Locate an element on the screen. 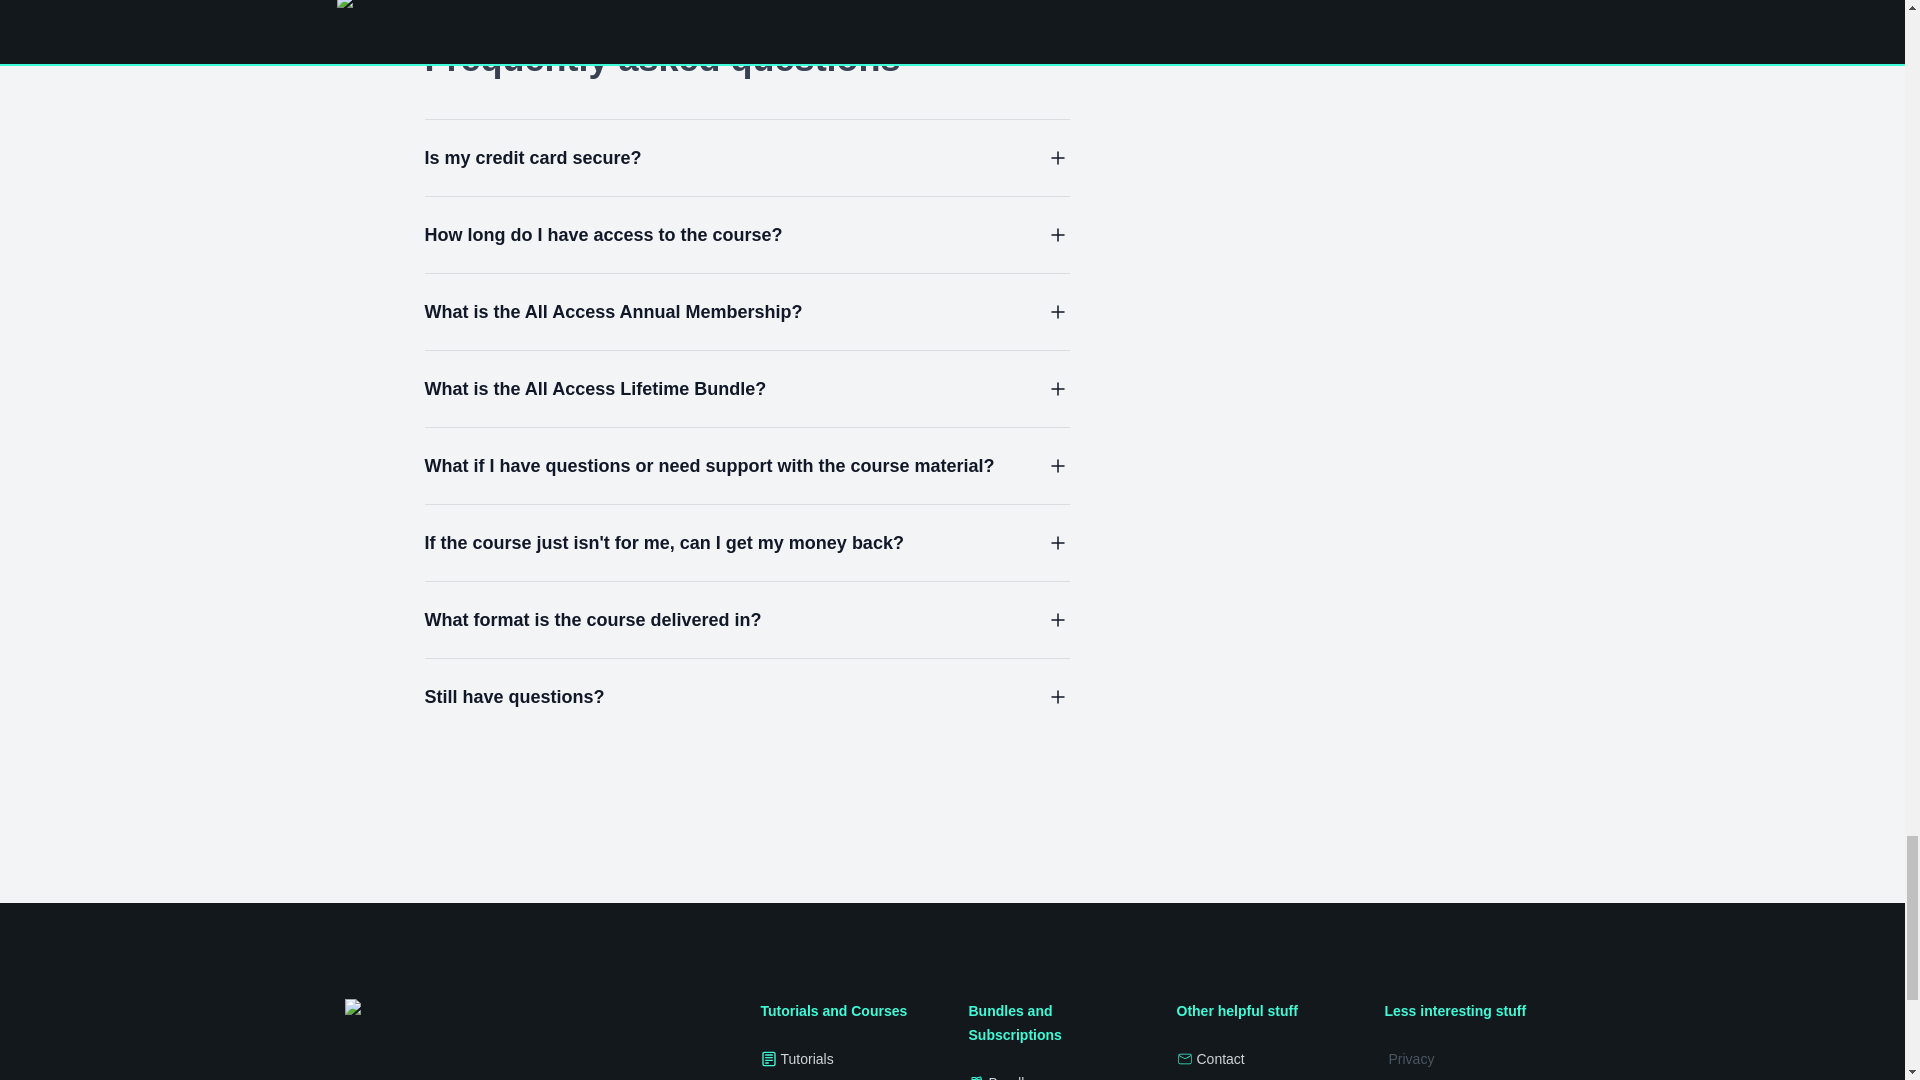  Is my credit card secure? is located at coordinates (746, 157).